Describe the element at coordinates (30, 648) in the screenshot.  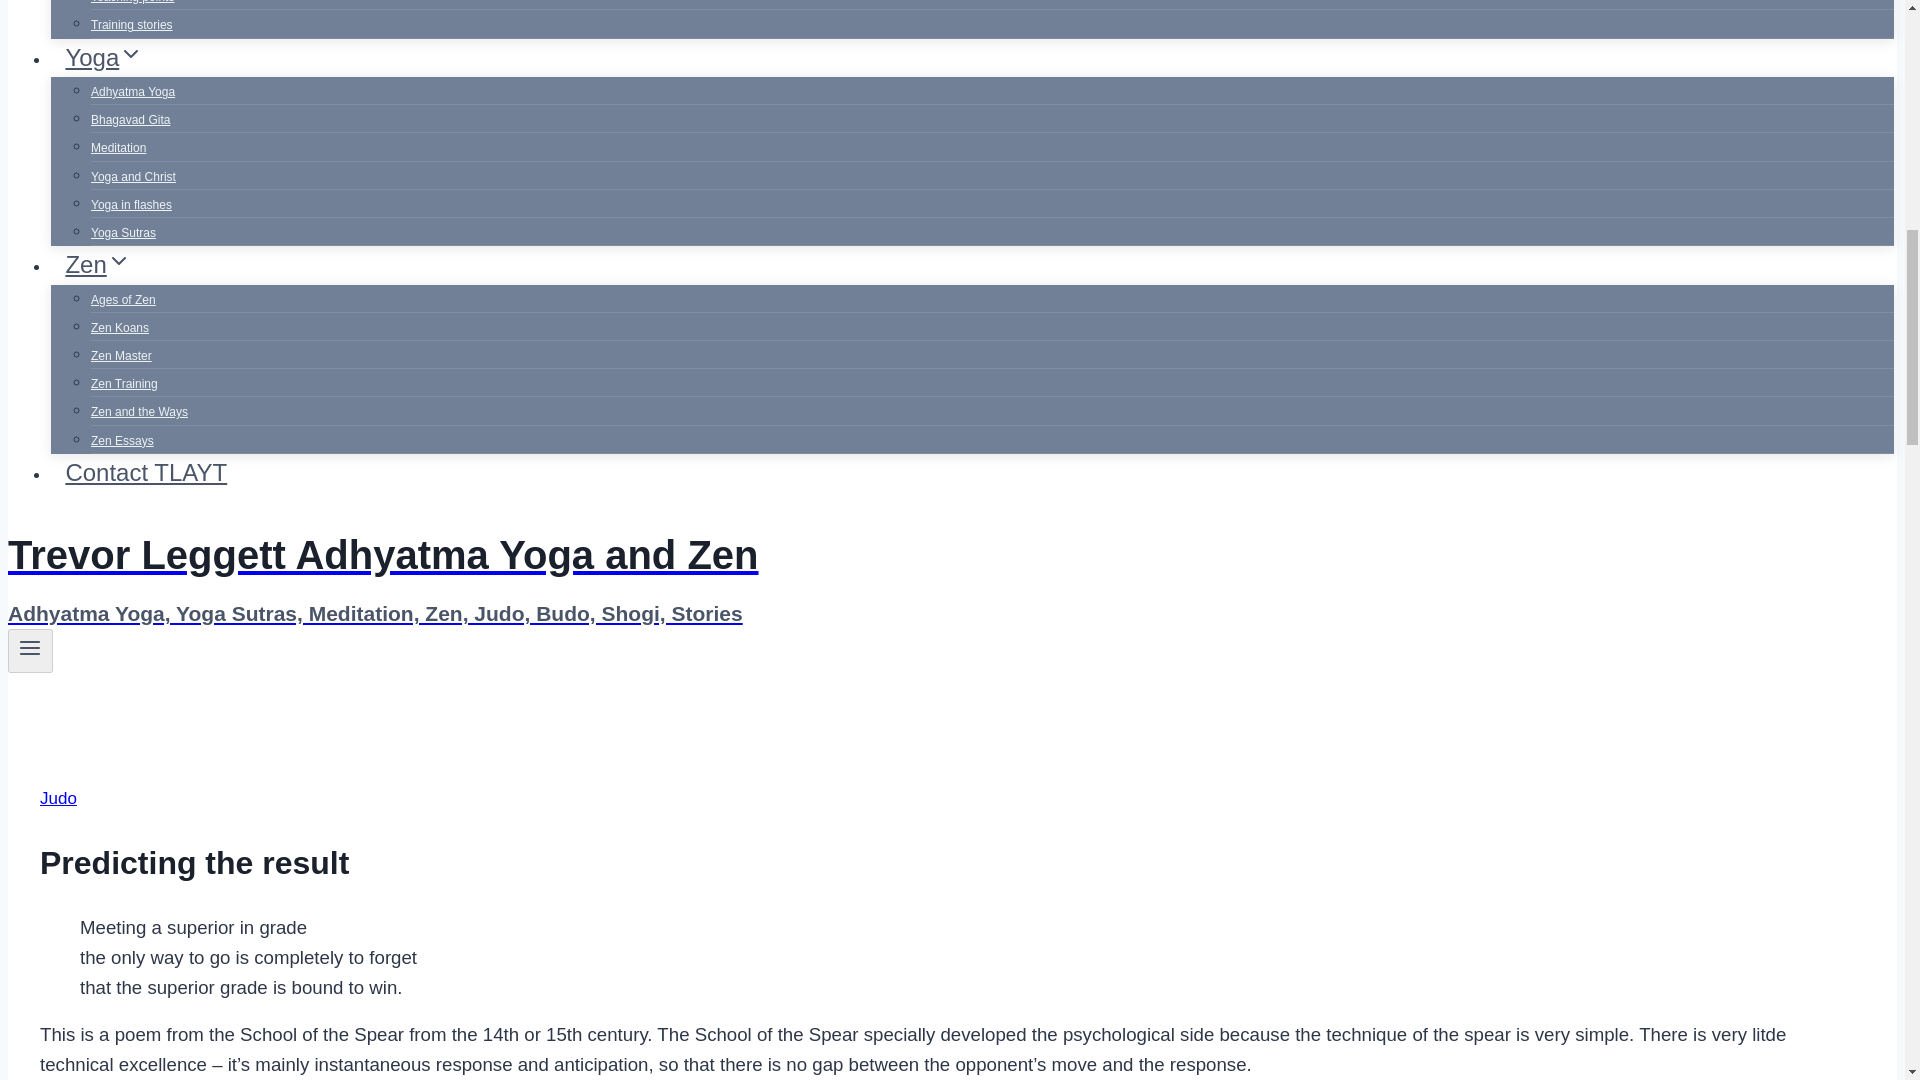
I see `Toggle Menu` at that location.